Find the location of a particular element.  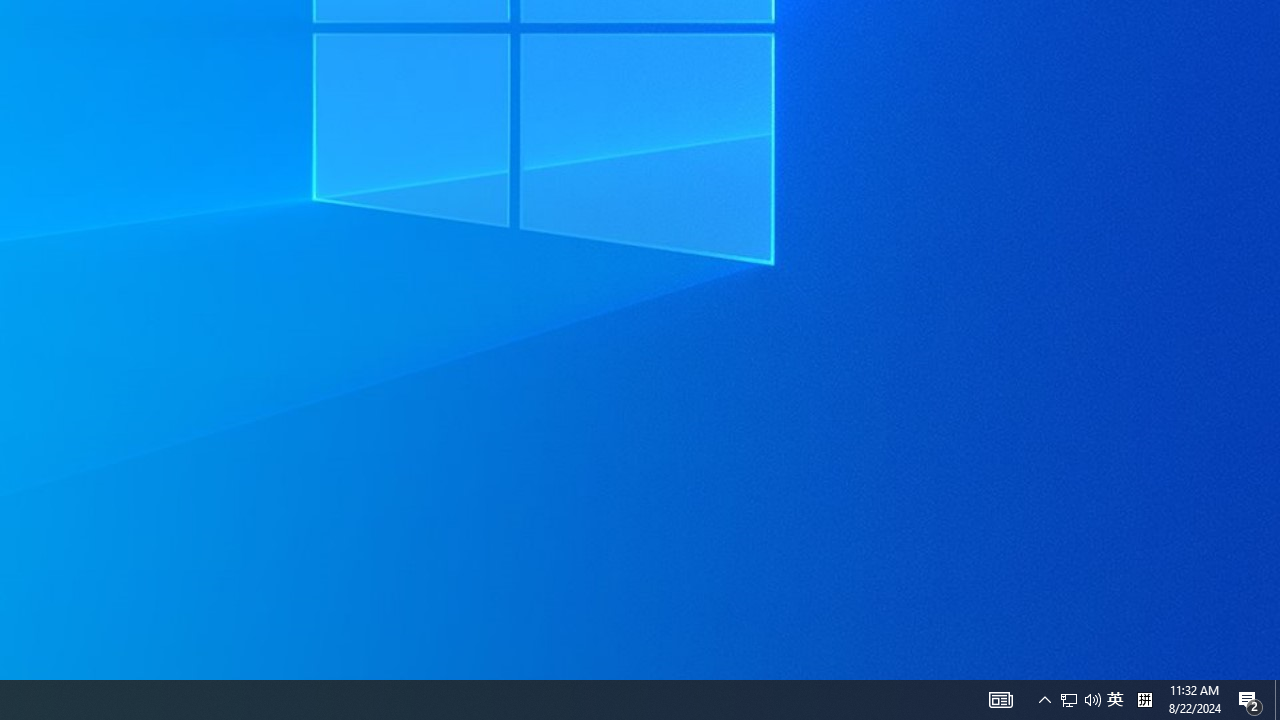

Q2790: 100% is located at coordinates (1092, 700).